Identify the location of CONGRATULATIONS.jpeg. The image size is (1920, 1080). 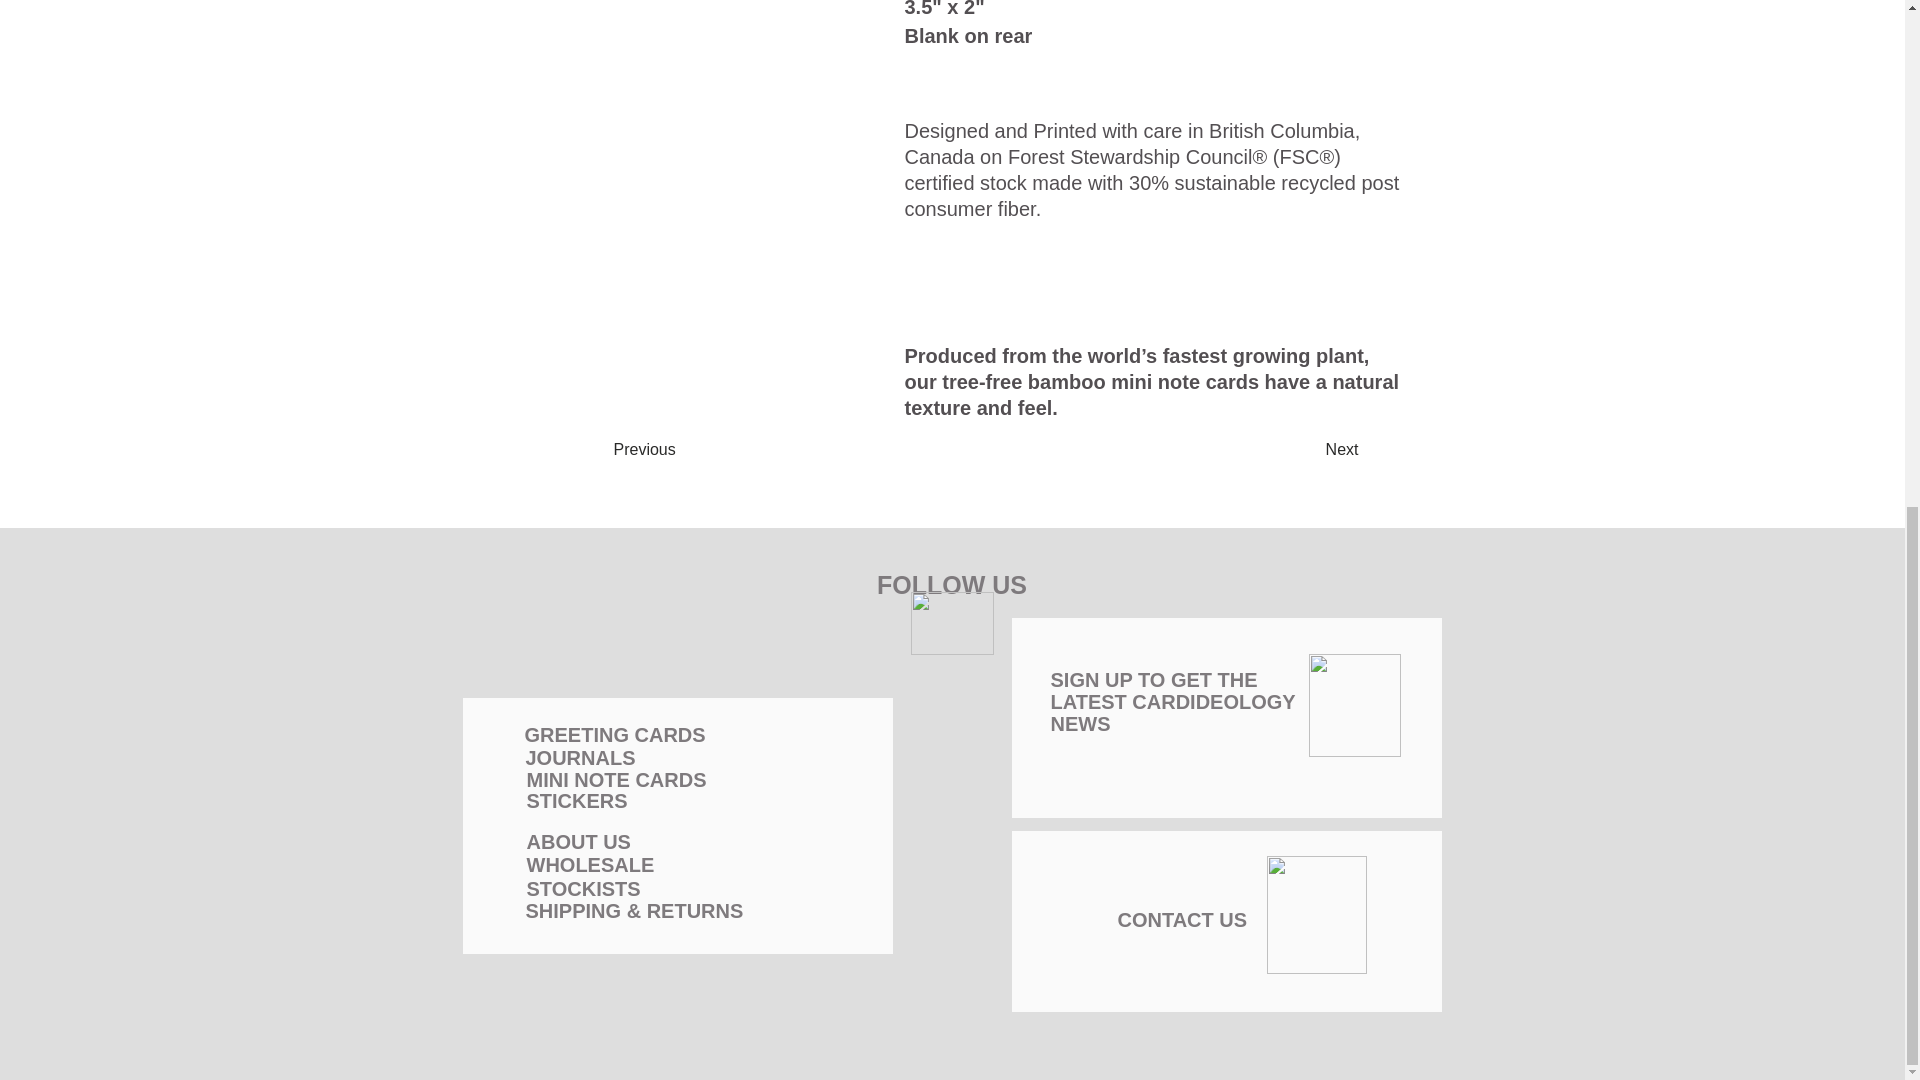
(590, 864).